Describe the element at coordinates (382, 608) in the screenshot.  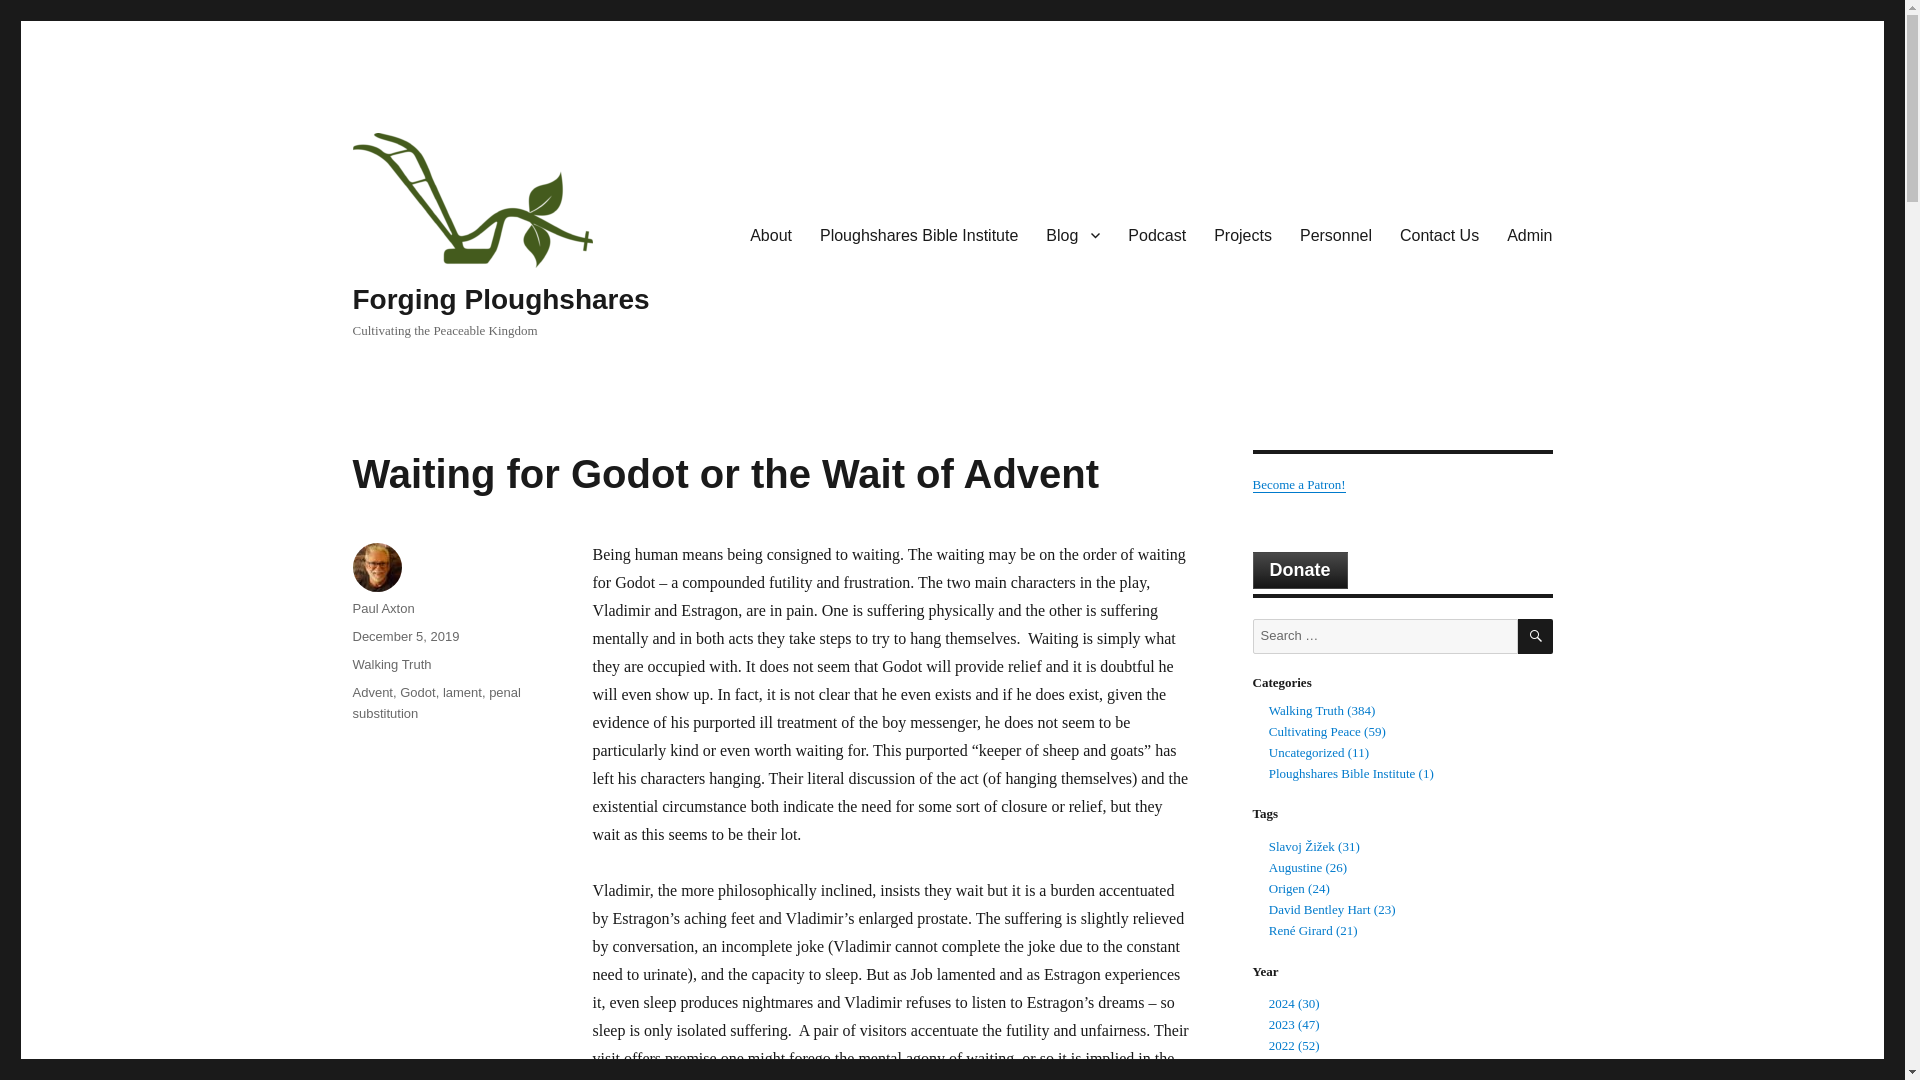
I see `Paul Axton` at that location.